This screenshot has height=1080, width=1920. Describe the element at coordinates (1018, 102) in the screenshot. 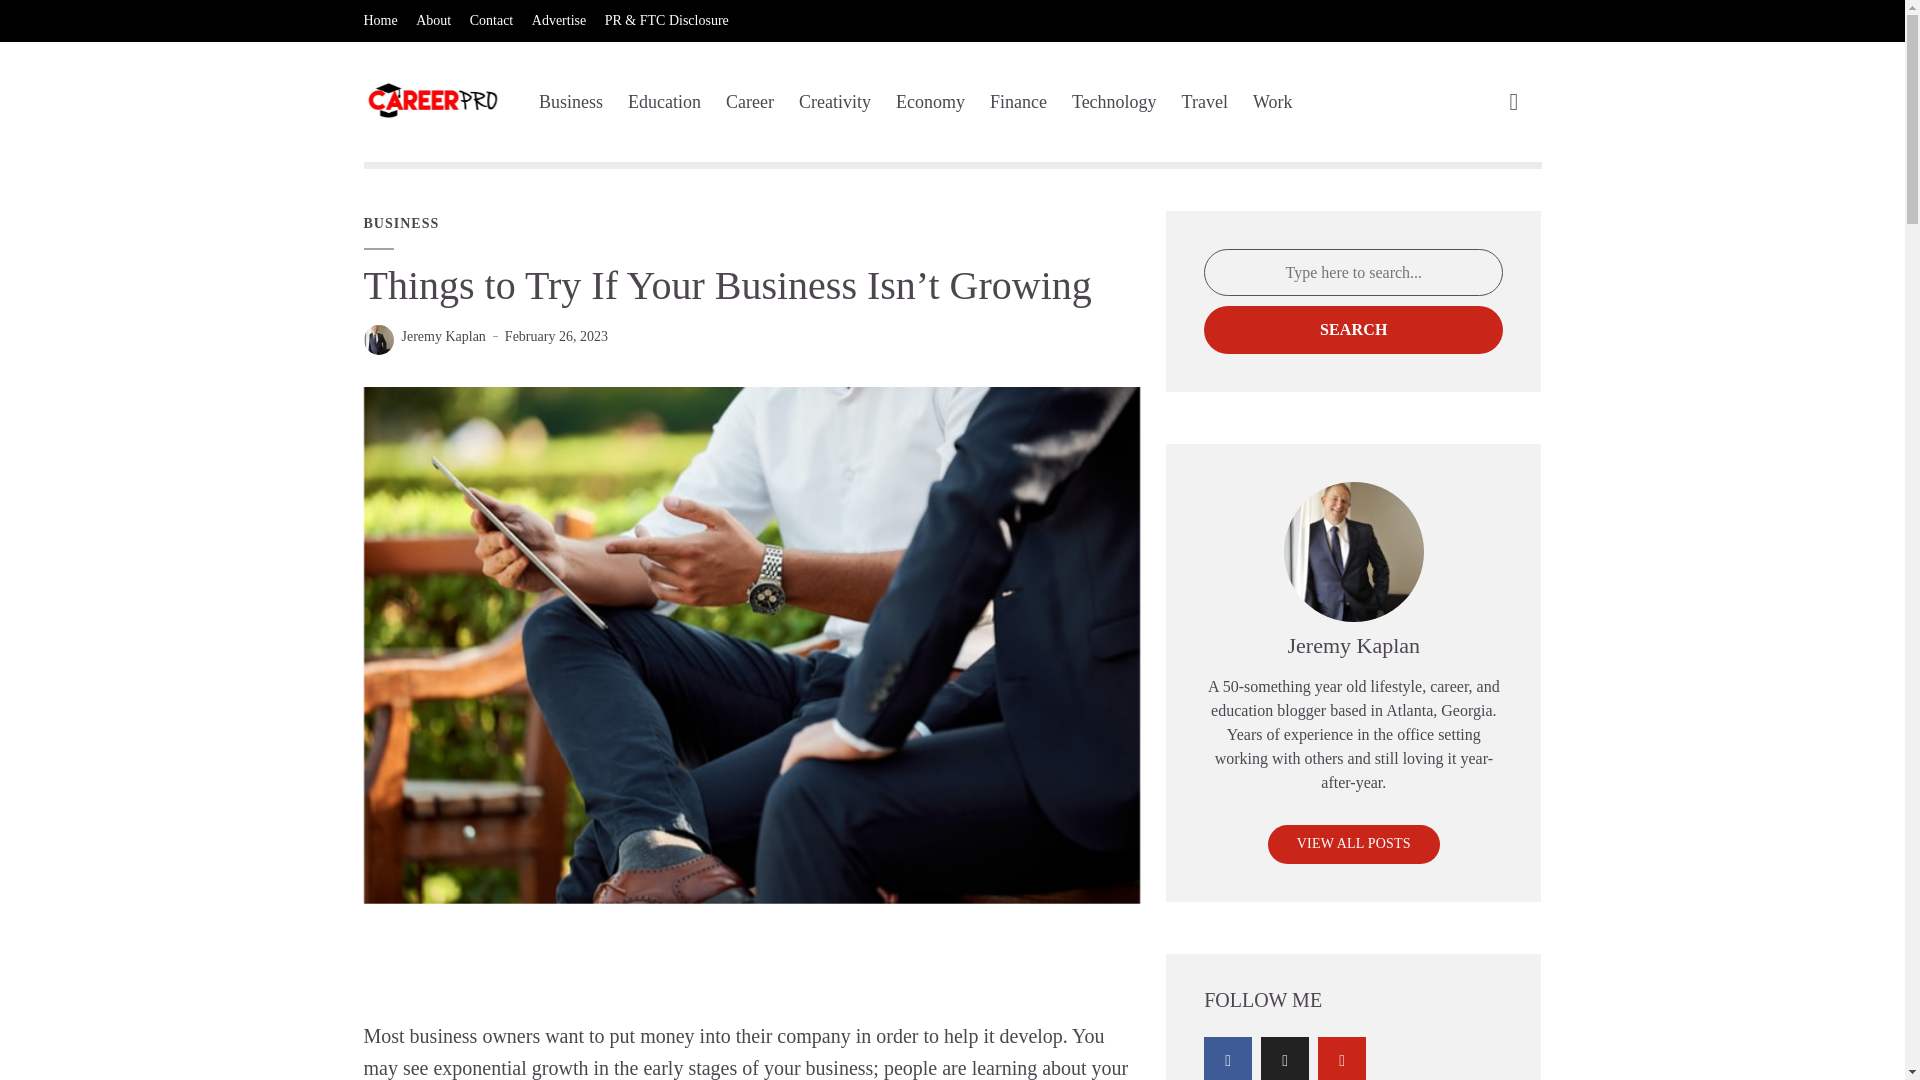

I see `Finance` at that location.